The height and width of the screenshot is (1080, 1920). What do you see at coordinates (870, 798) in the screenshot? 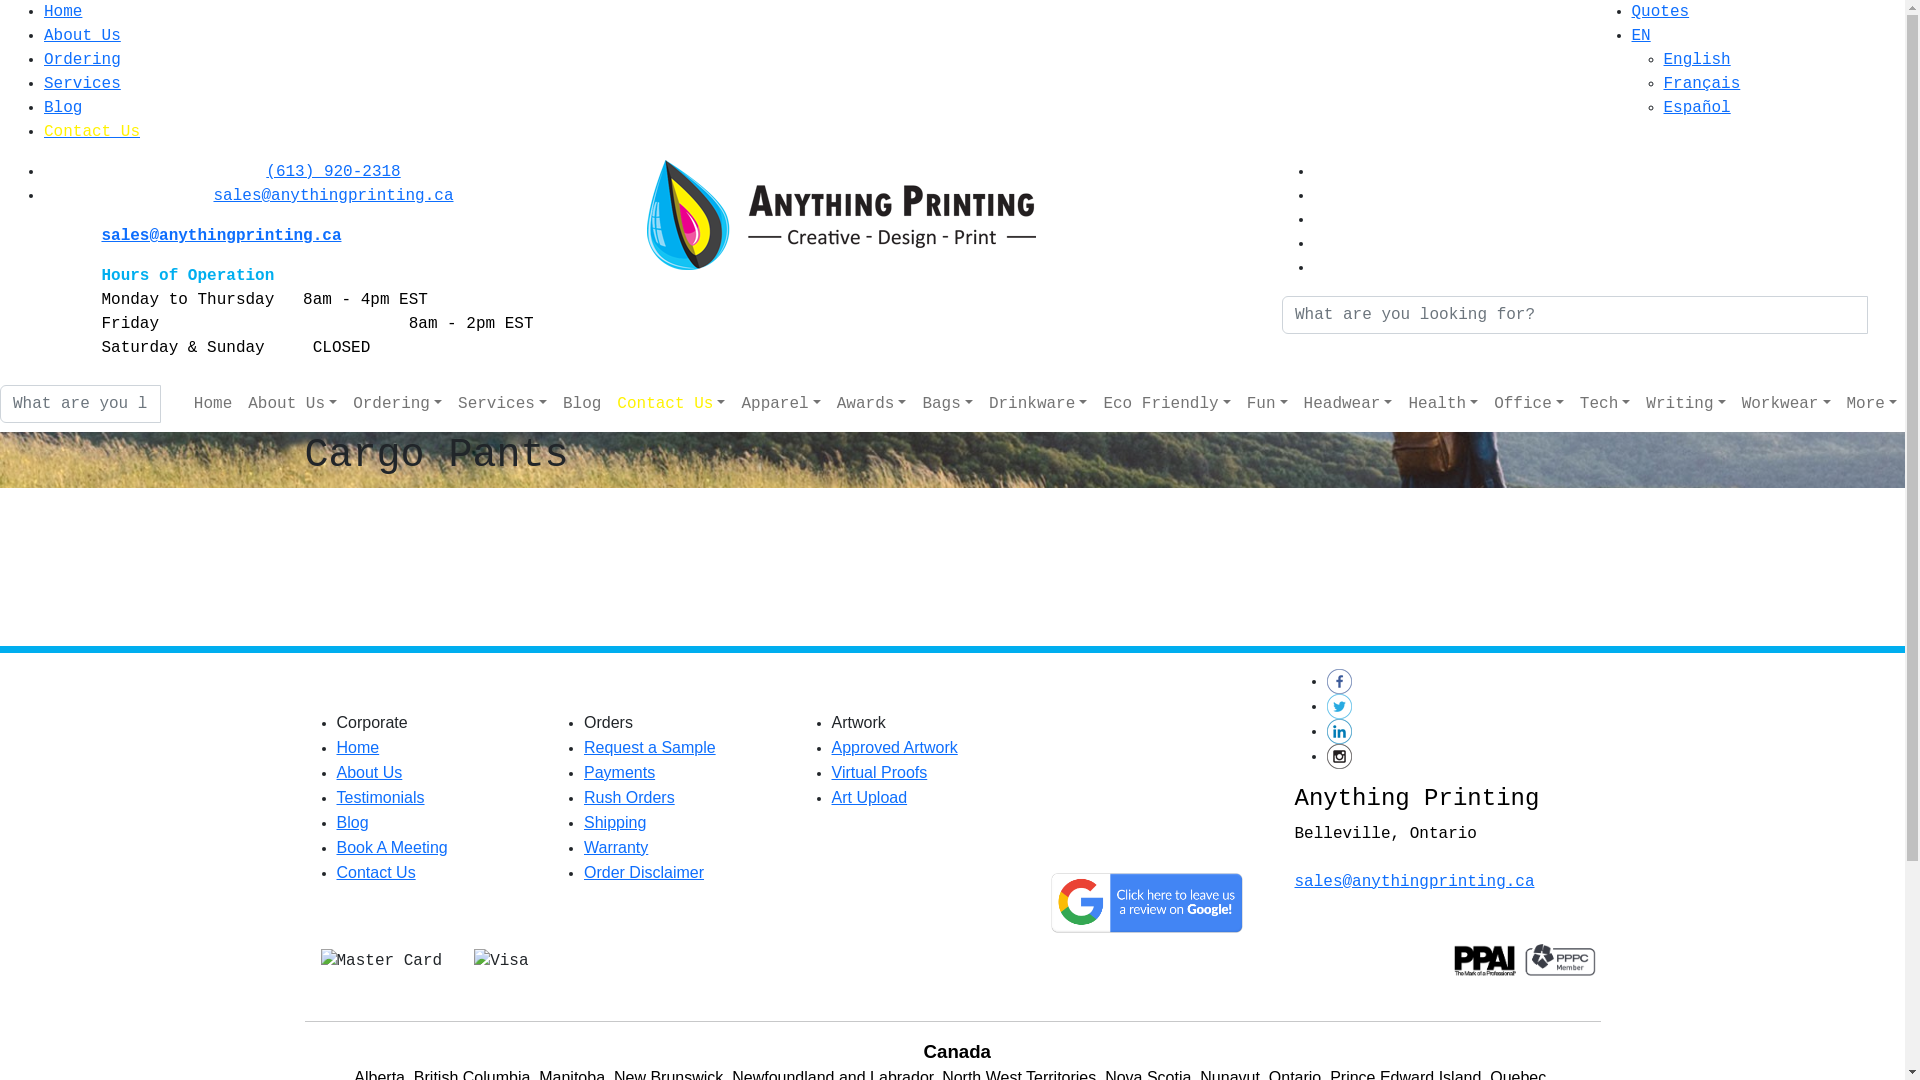
I see `Art Upload` at bounding box center [870, 798].